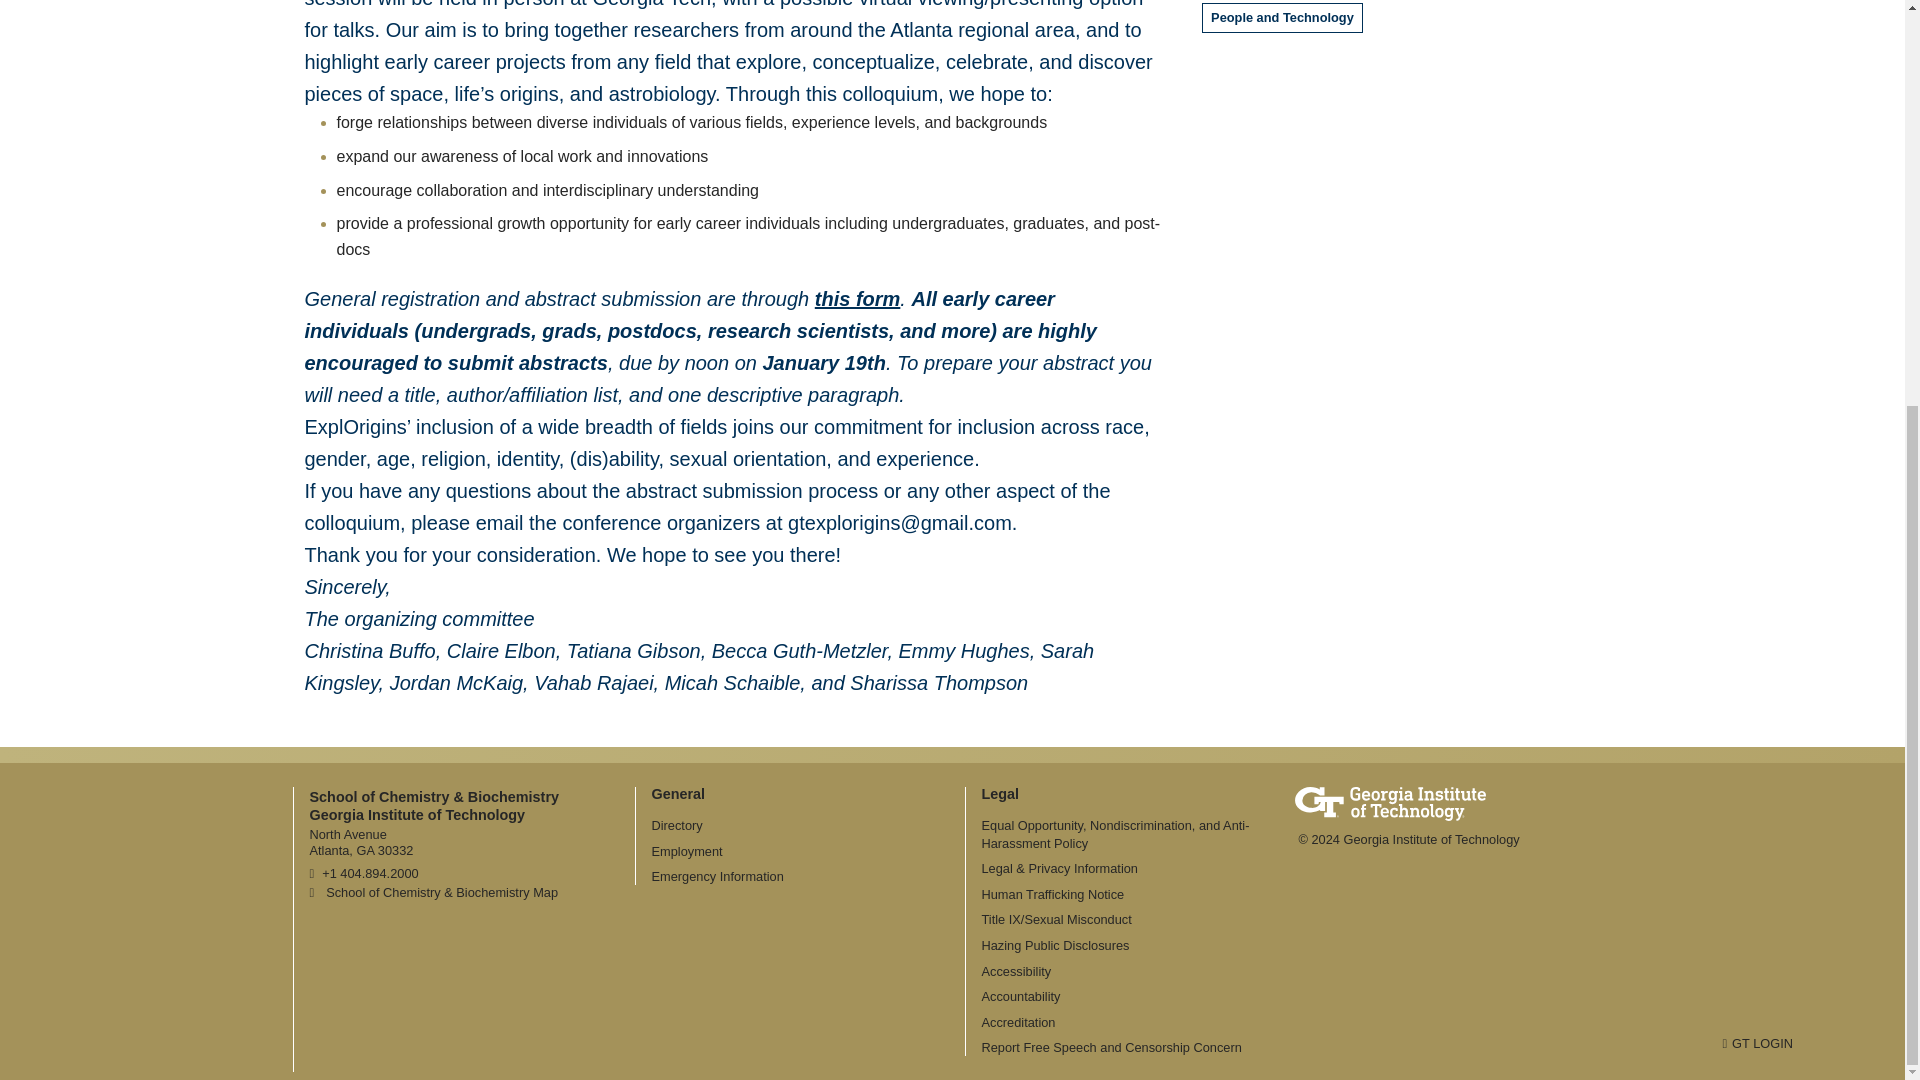 This screenshot has height=1080, width=1920. I want to click on Georgia Human Trafficking Resources, so click(1053, 894).